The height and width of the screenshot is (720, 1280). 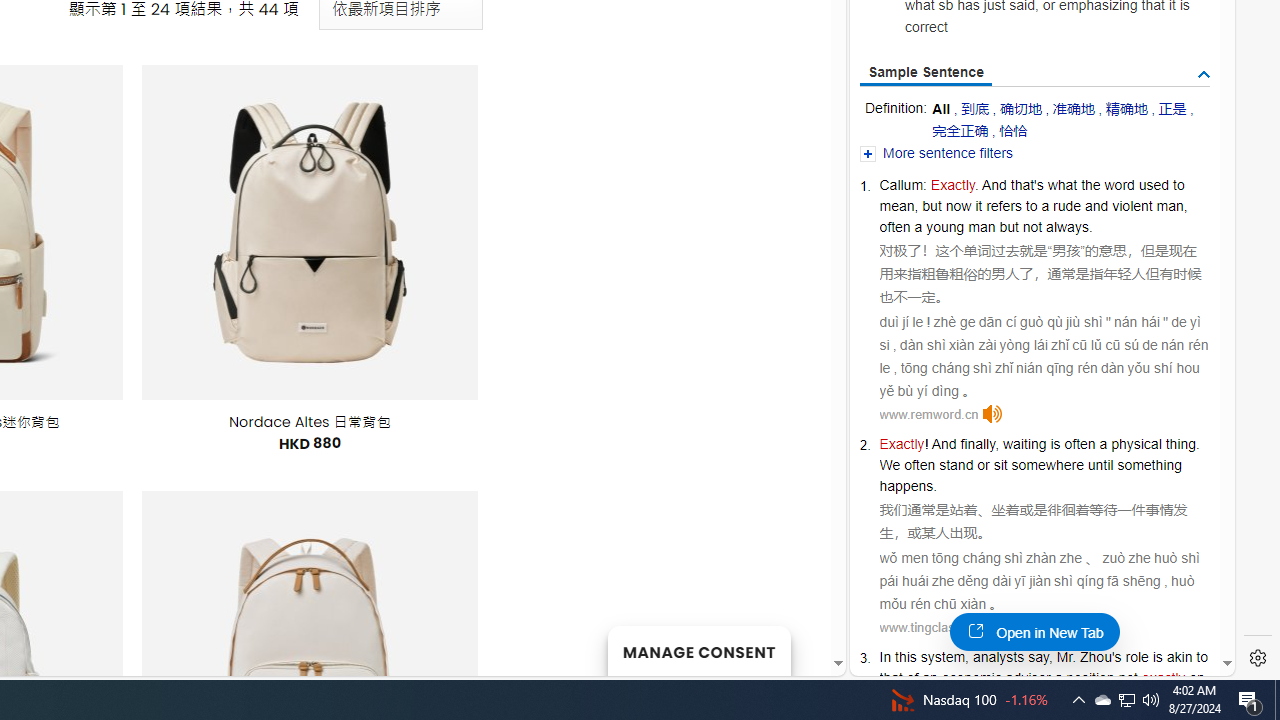 What do you see at coordinates (998, 656) in the screenshot?
I see `analysts` at bounding box center [998, 656].